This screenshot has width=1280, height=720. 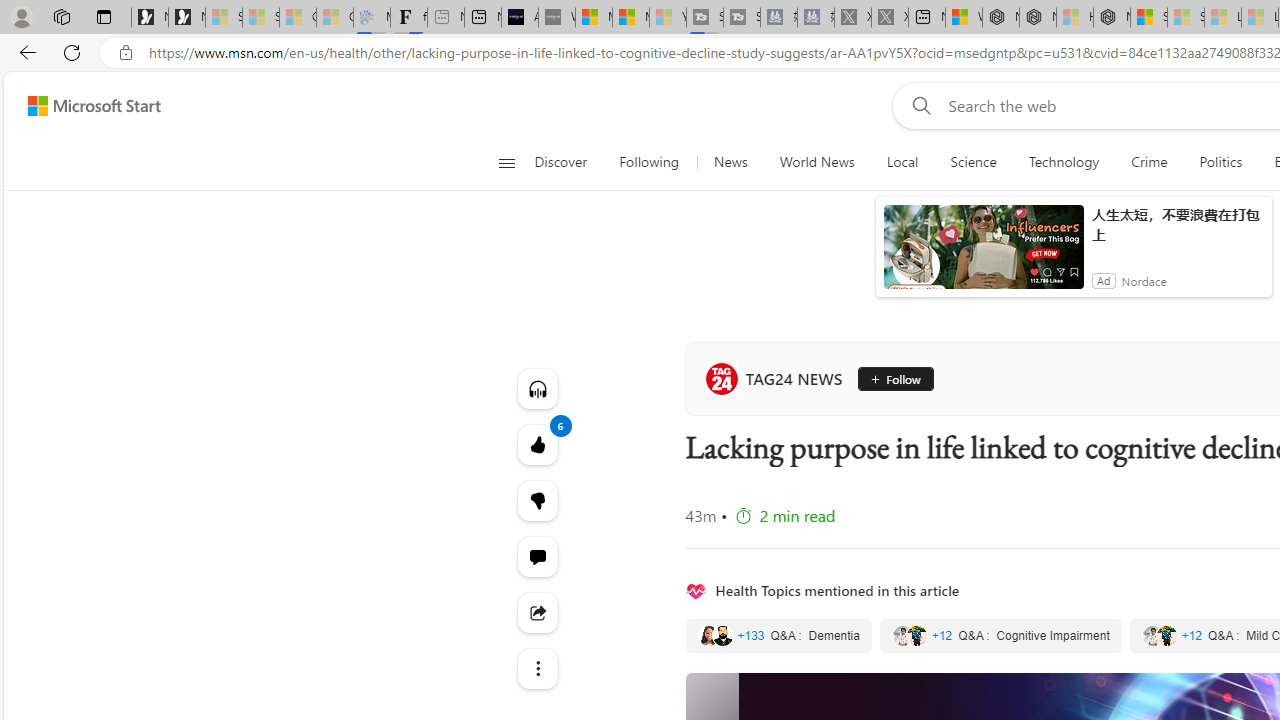 I want to click on Cognitive Impairment, so click(x=1000, y=636).